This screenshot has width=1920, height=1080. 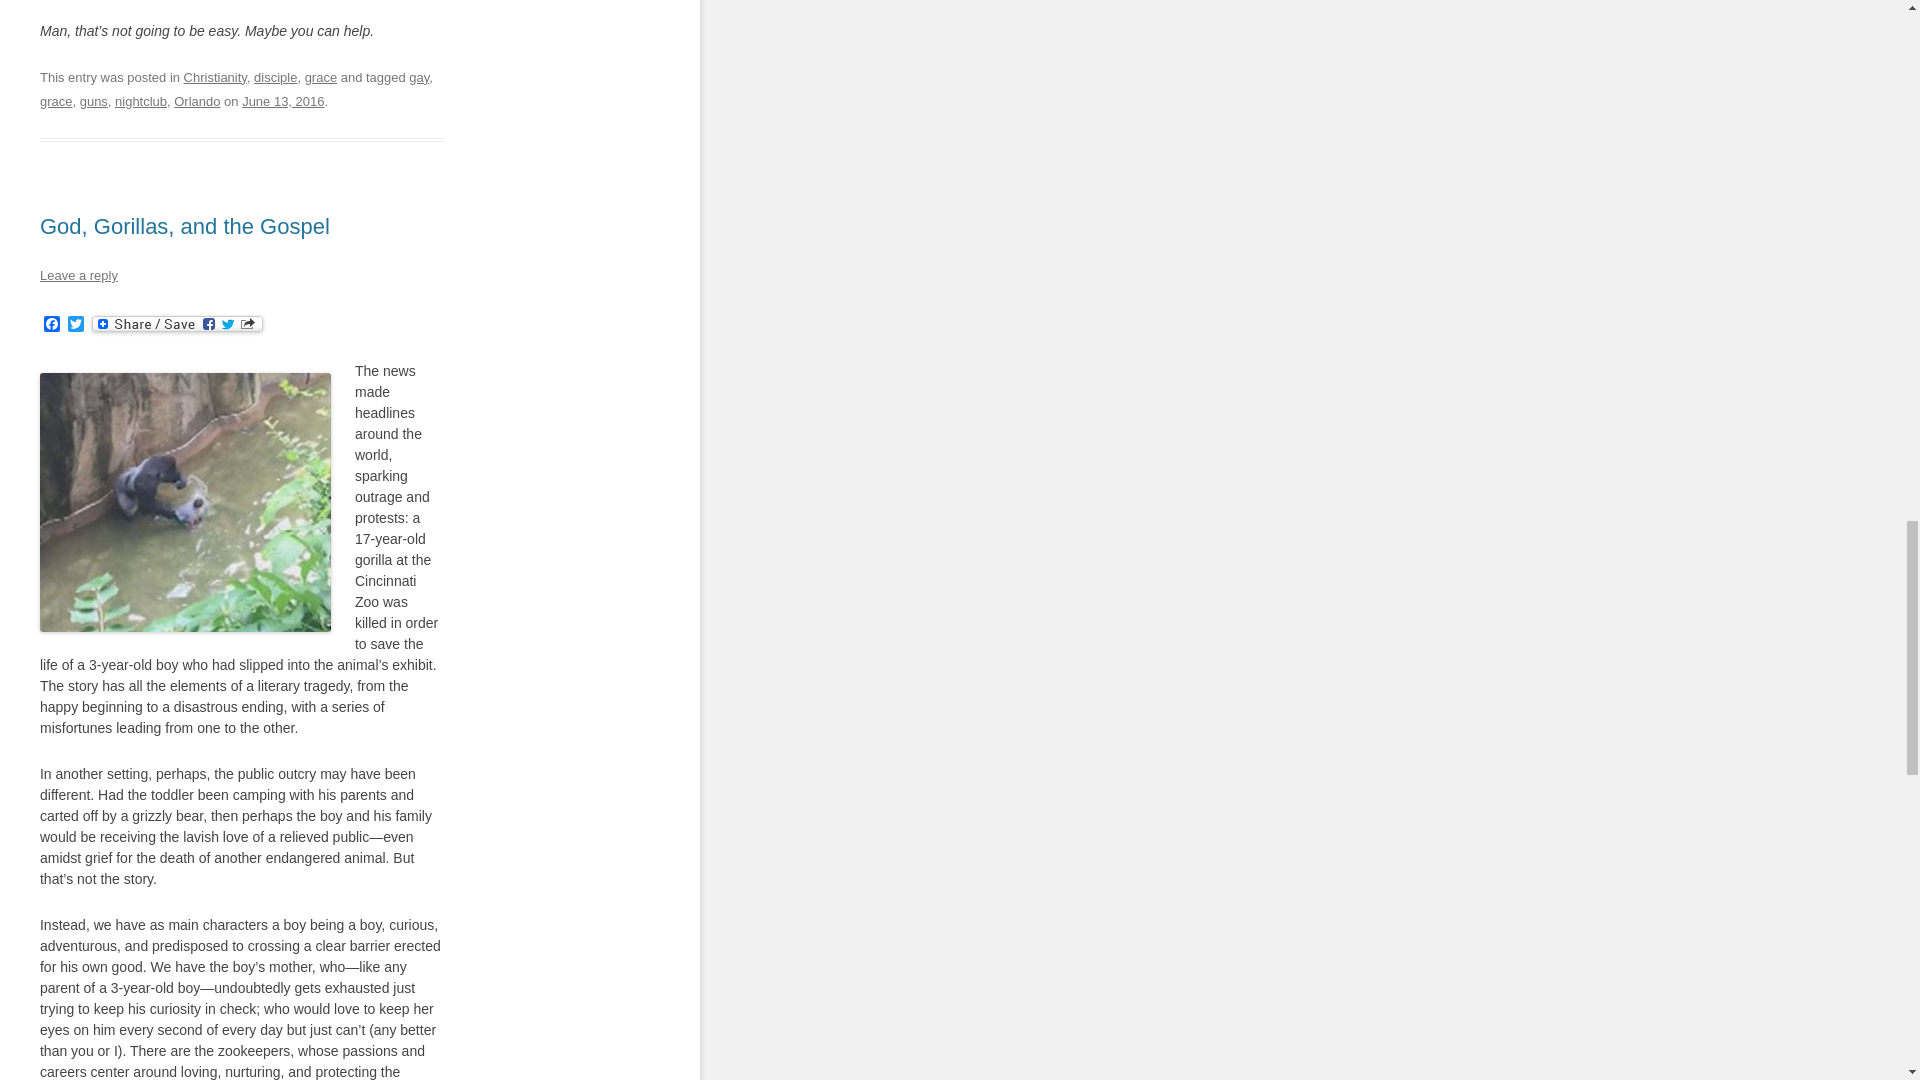 What do you see at coordinates (78, 274) in the screenshot?
I see `Leave a reply` at bounding box center [78, 274].